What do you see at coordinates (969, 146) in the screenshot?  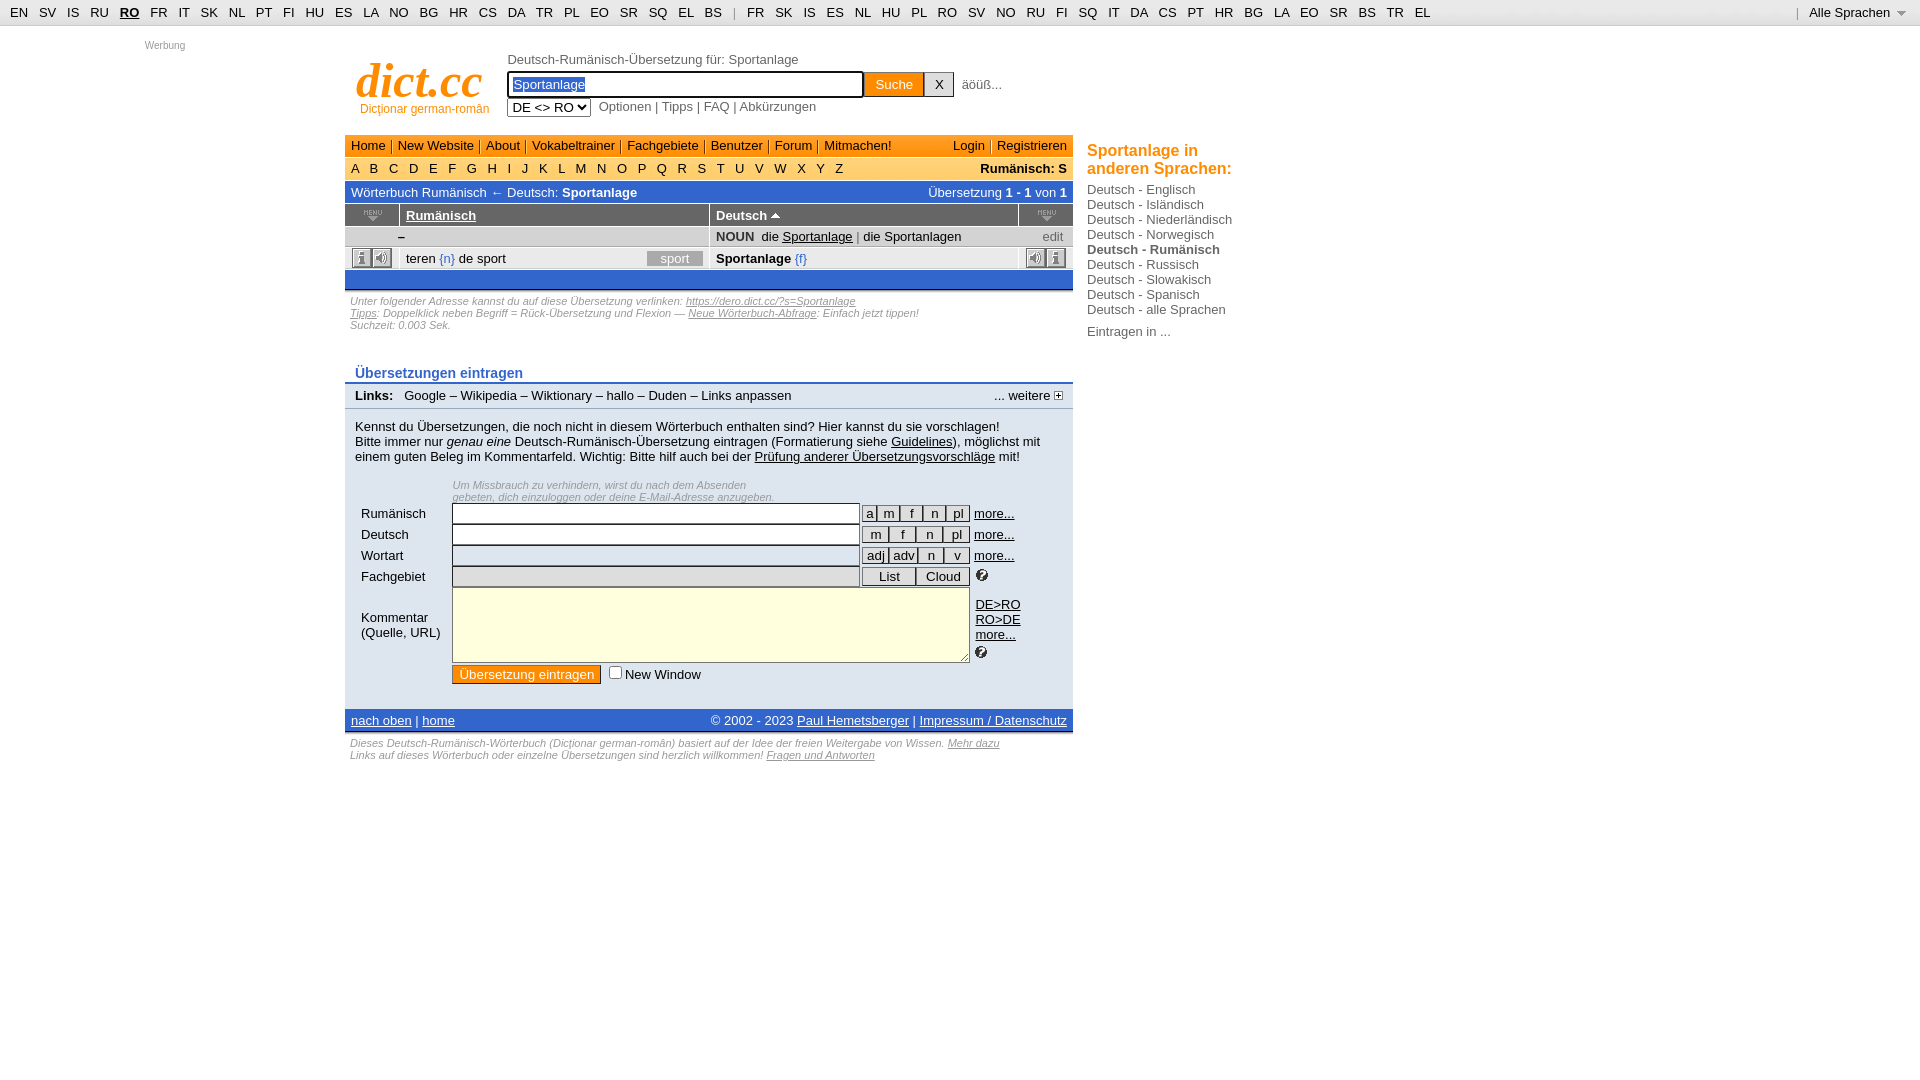 I see `Login` at bounding box center [969, 146].